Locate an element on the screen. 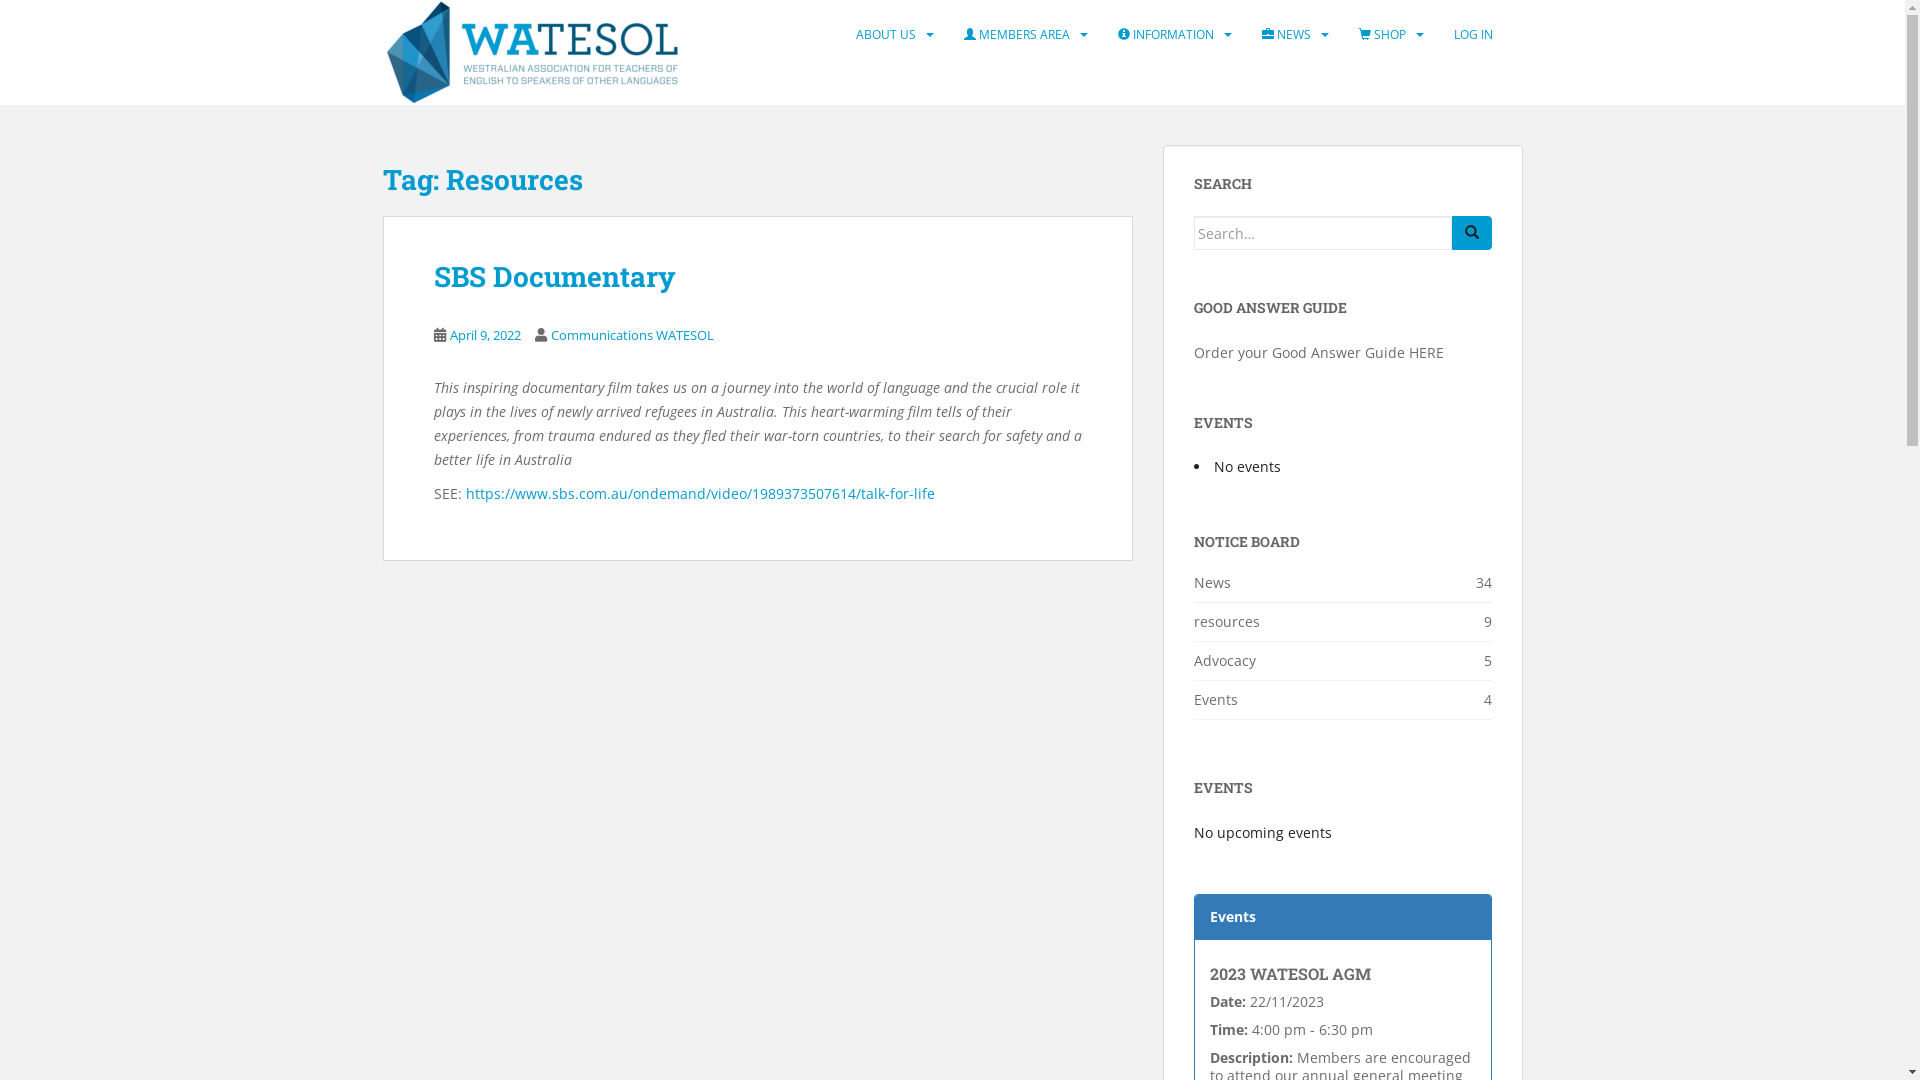 This screenshot has height=1080, width=1920. SBS Documentary is located at coordinates (555, 276).